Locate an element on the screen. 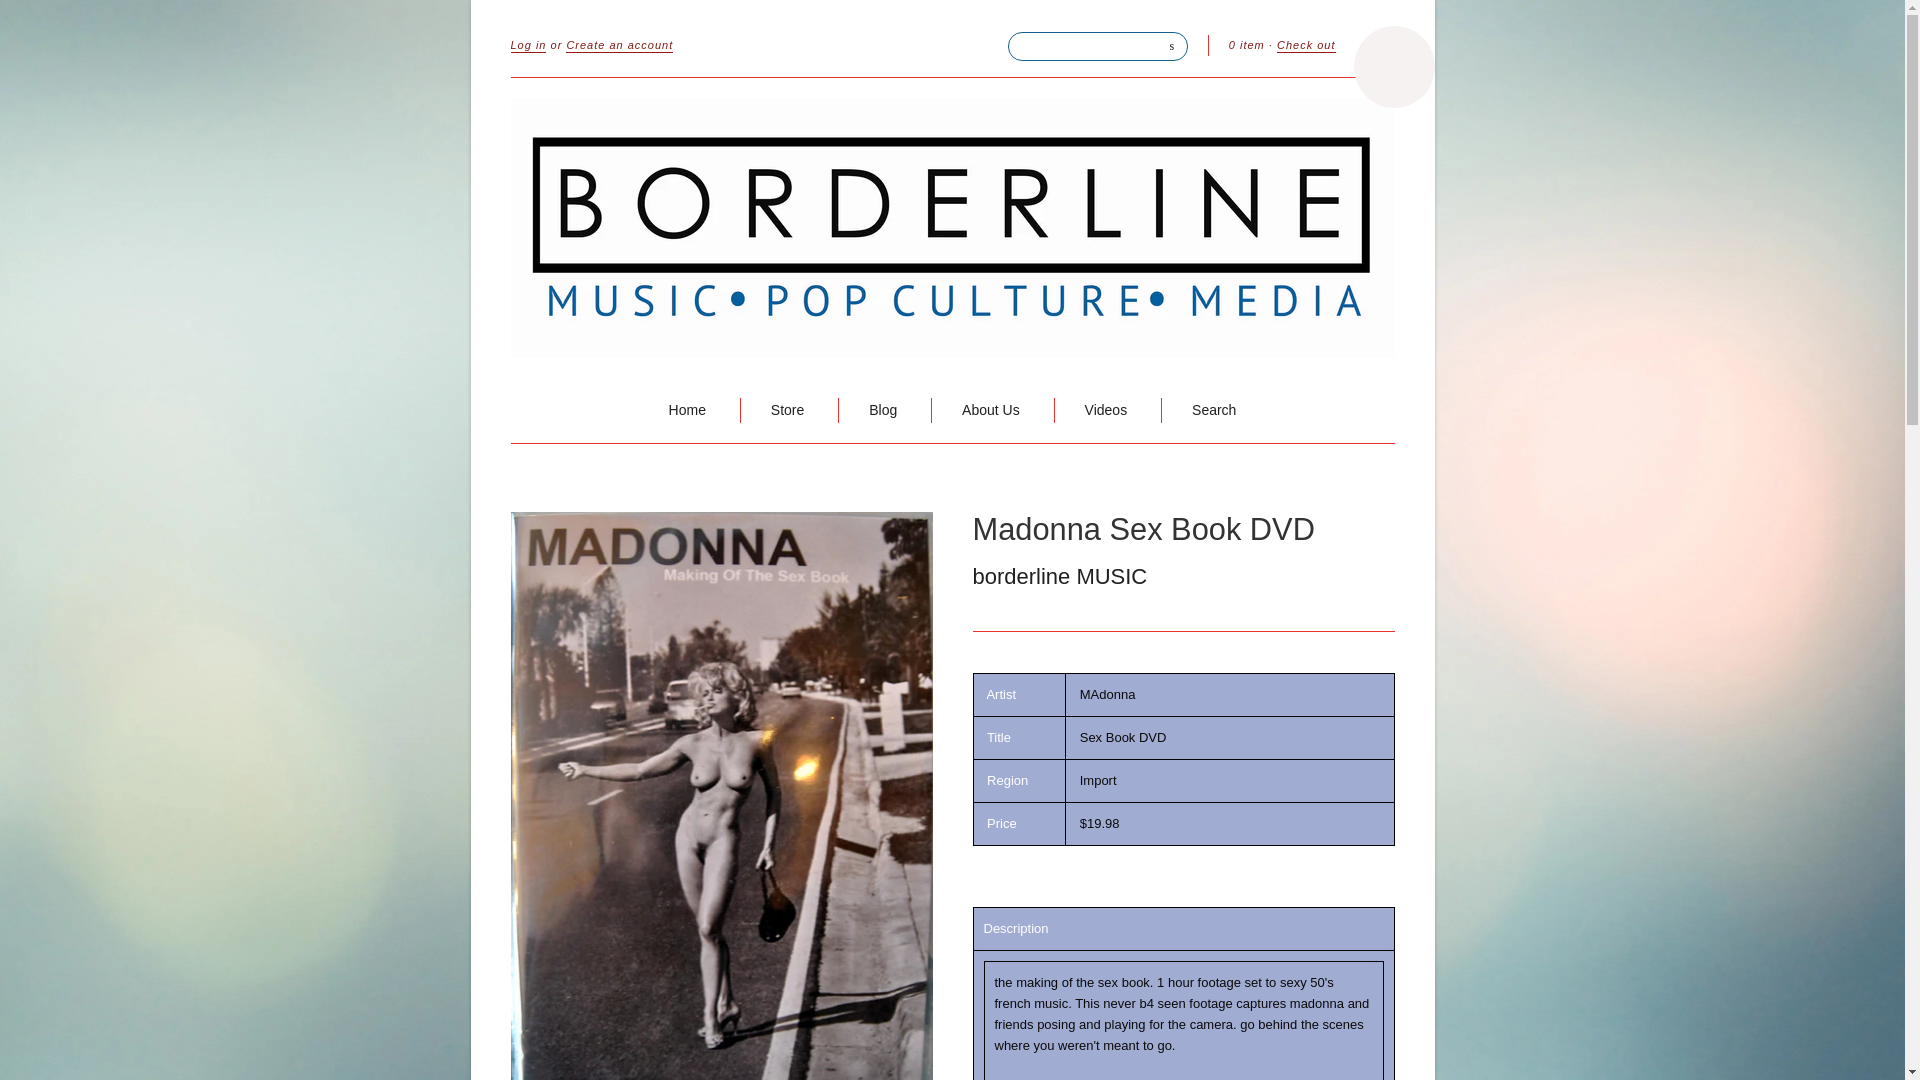  About Us is located at coordinates (990, 410).